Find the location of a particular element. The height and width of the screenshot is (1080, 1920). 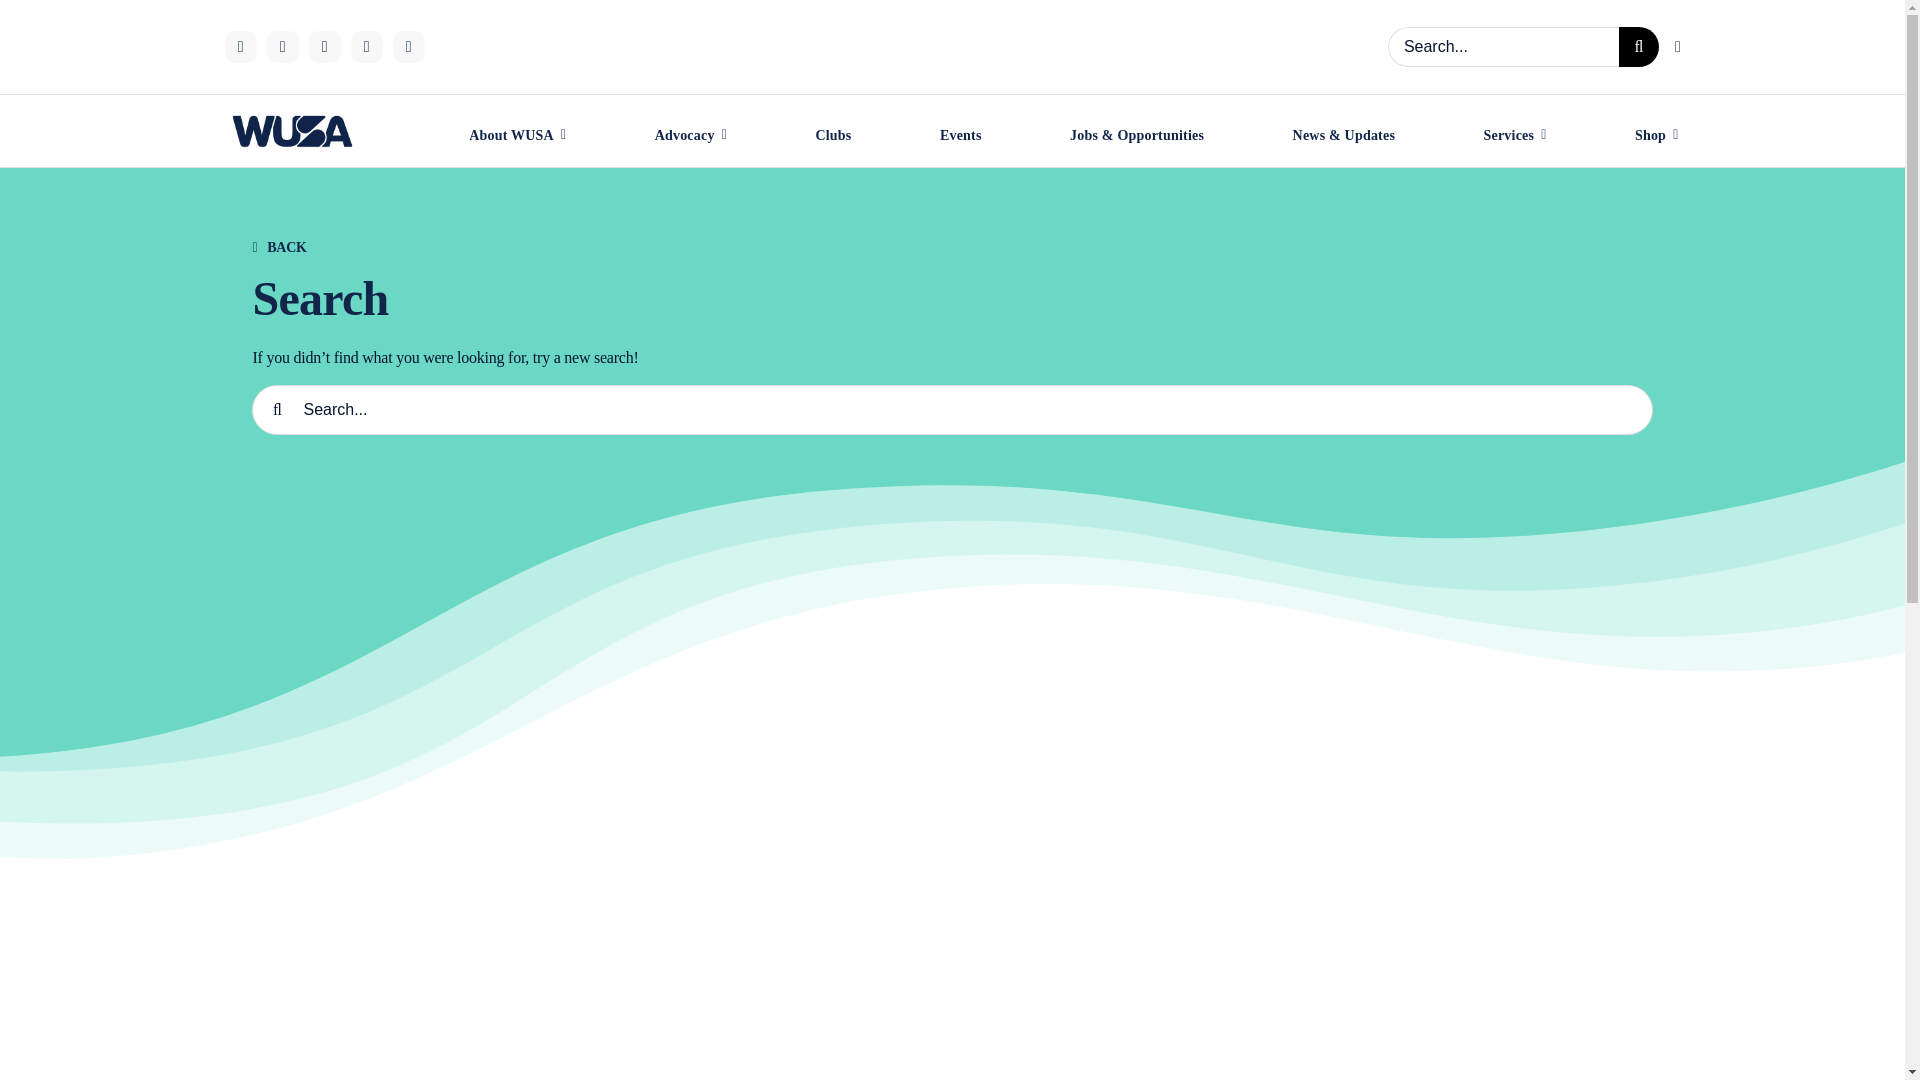

YouTube is located at coordinates (408, 46).